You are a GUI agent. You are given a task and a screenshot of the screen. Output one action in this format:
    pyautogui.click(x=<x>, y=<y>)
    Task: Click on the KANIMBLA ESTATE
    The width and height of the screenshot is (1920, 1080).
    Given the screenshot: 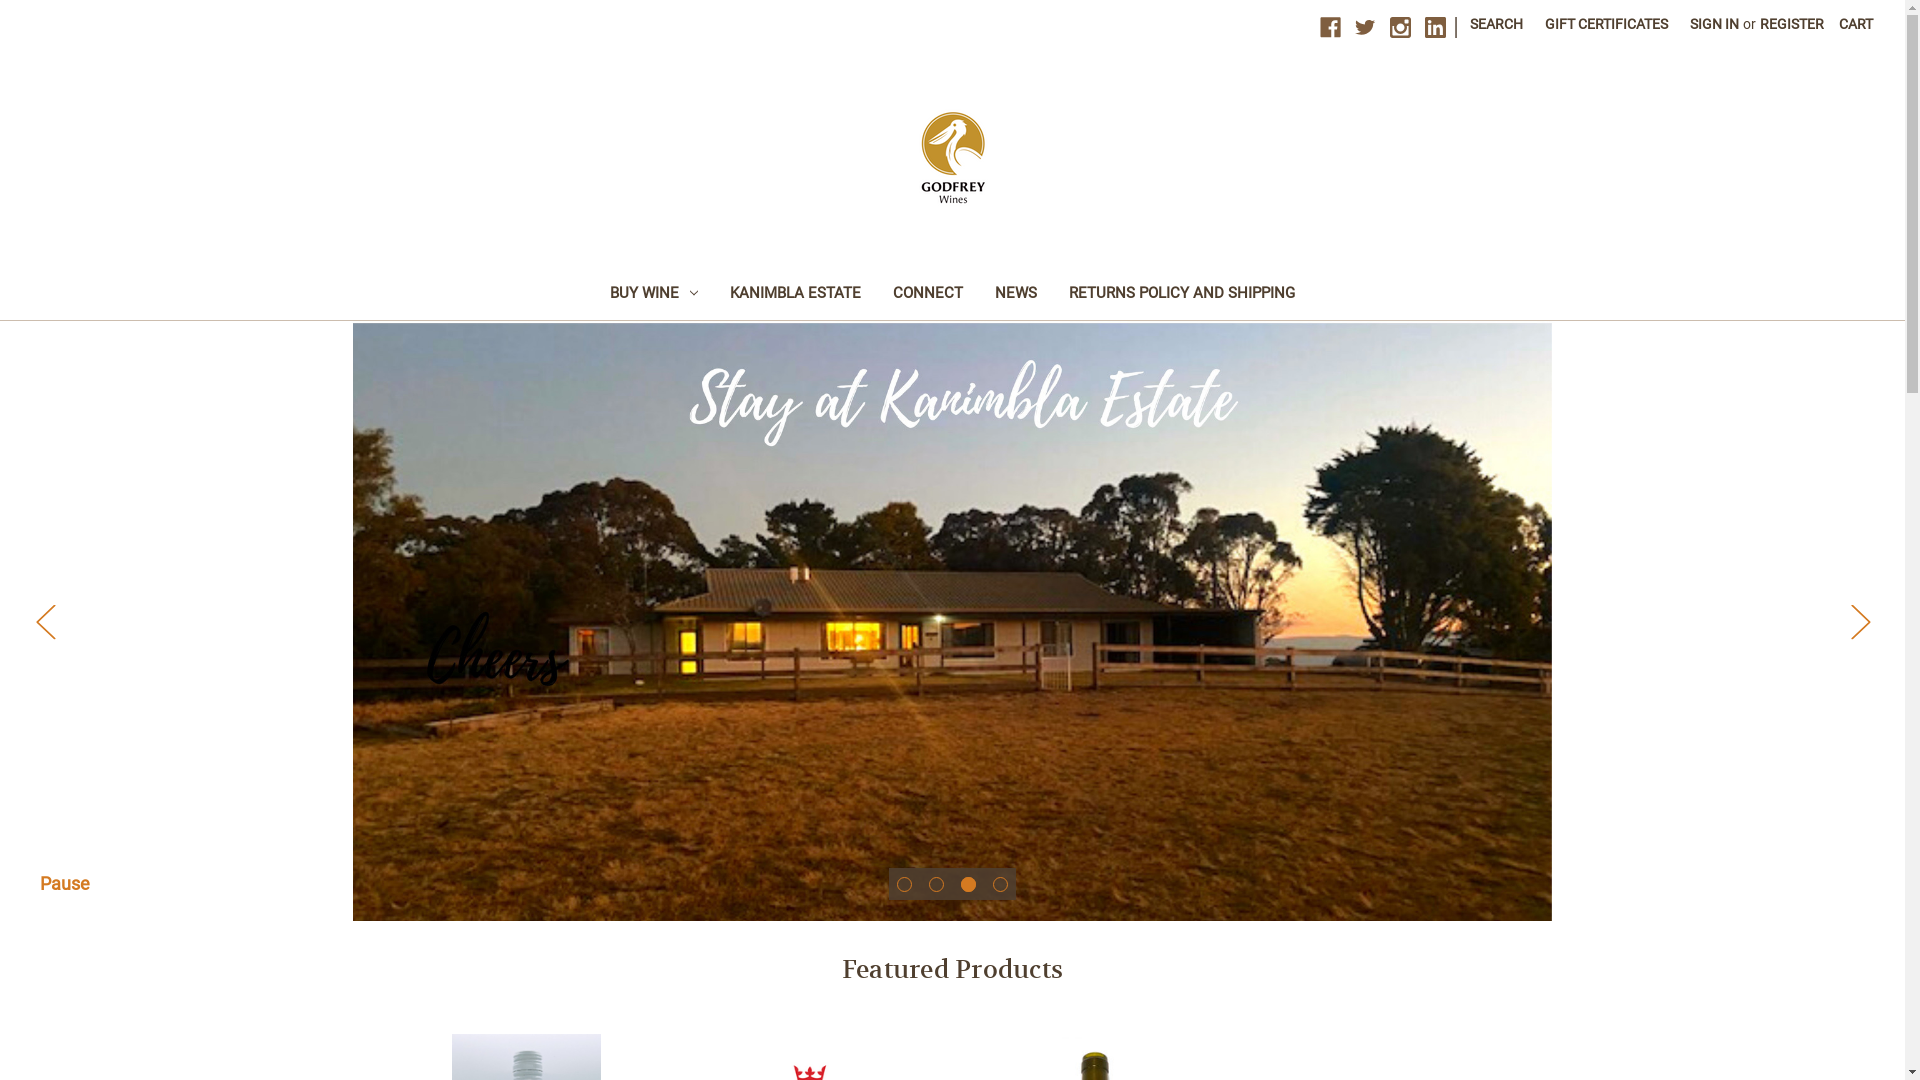 What is the action you would take?
    pyautogui.click(x=796, y=296)
    